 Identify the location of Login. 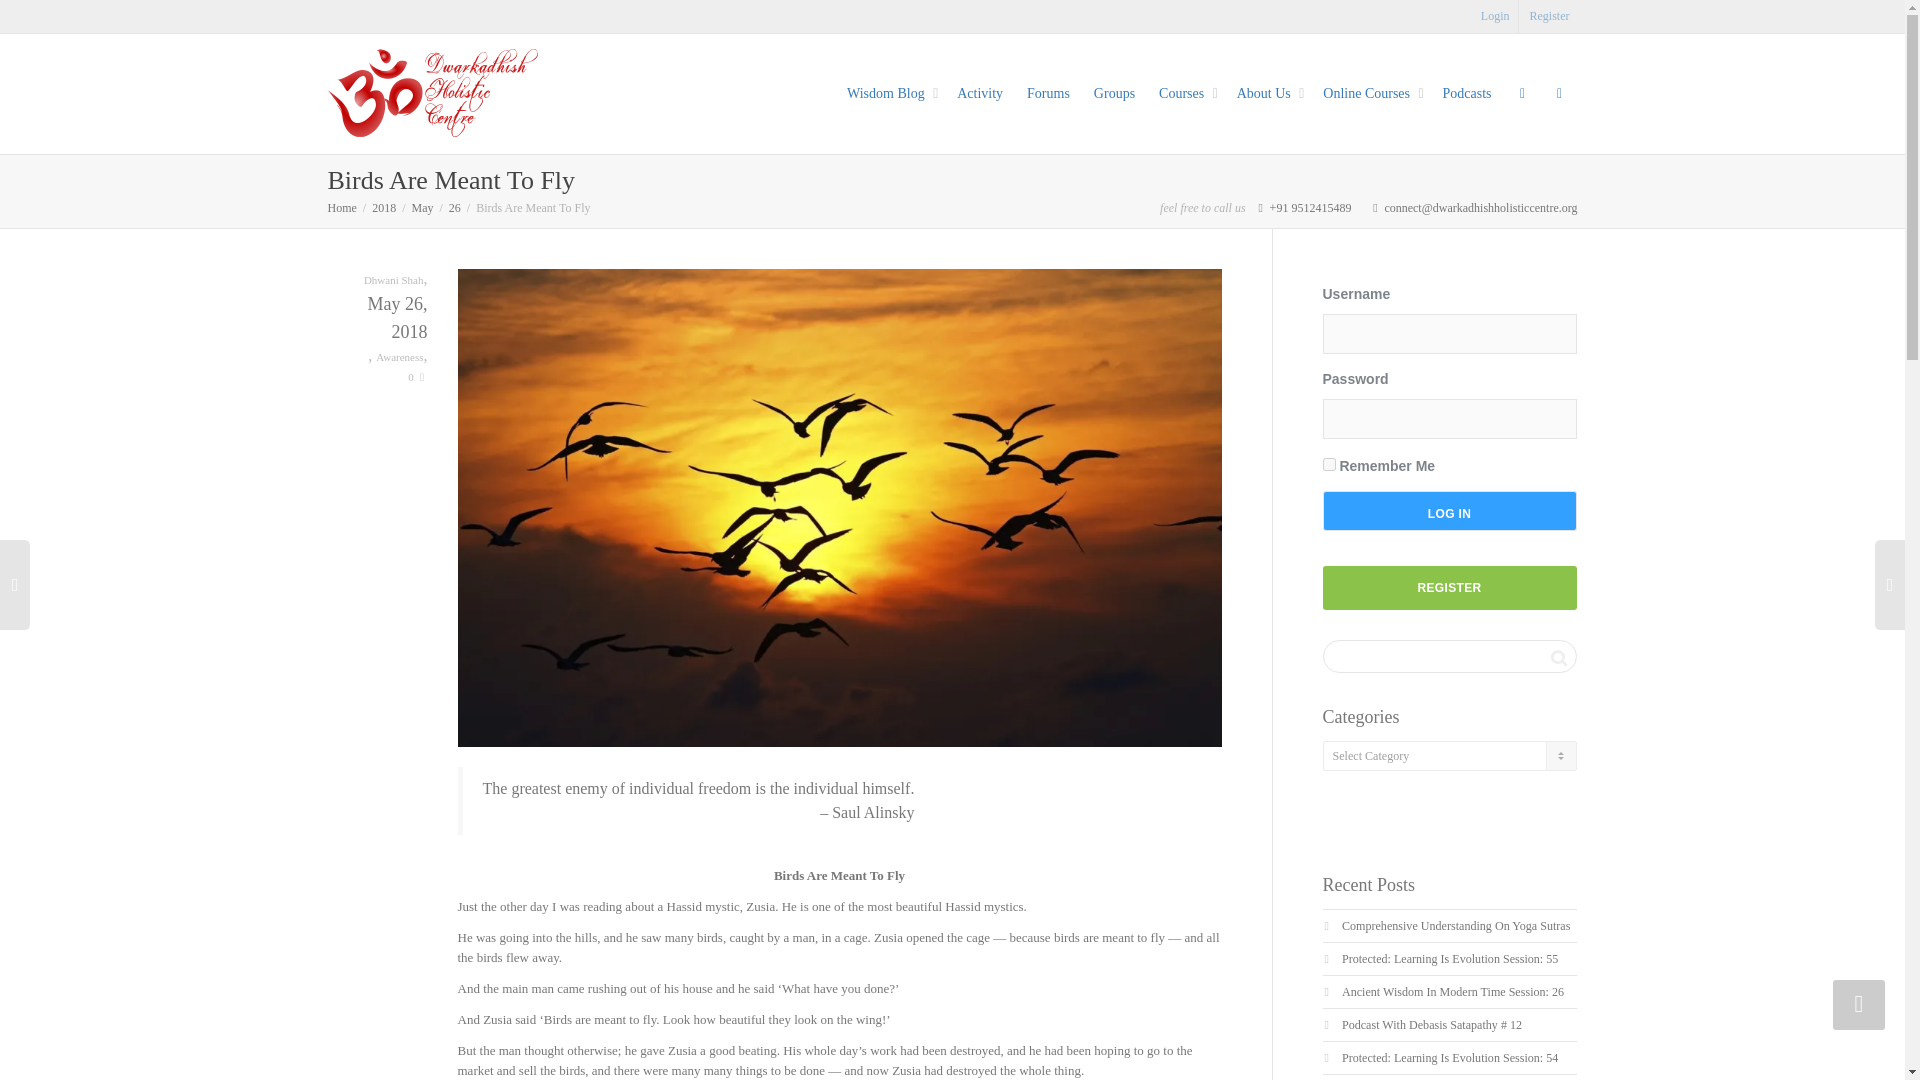
(1495, 16).